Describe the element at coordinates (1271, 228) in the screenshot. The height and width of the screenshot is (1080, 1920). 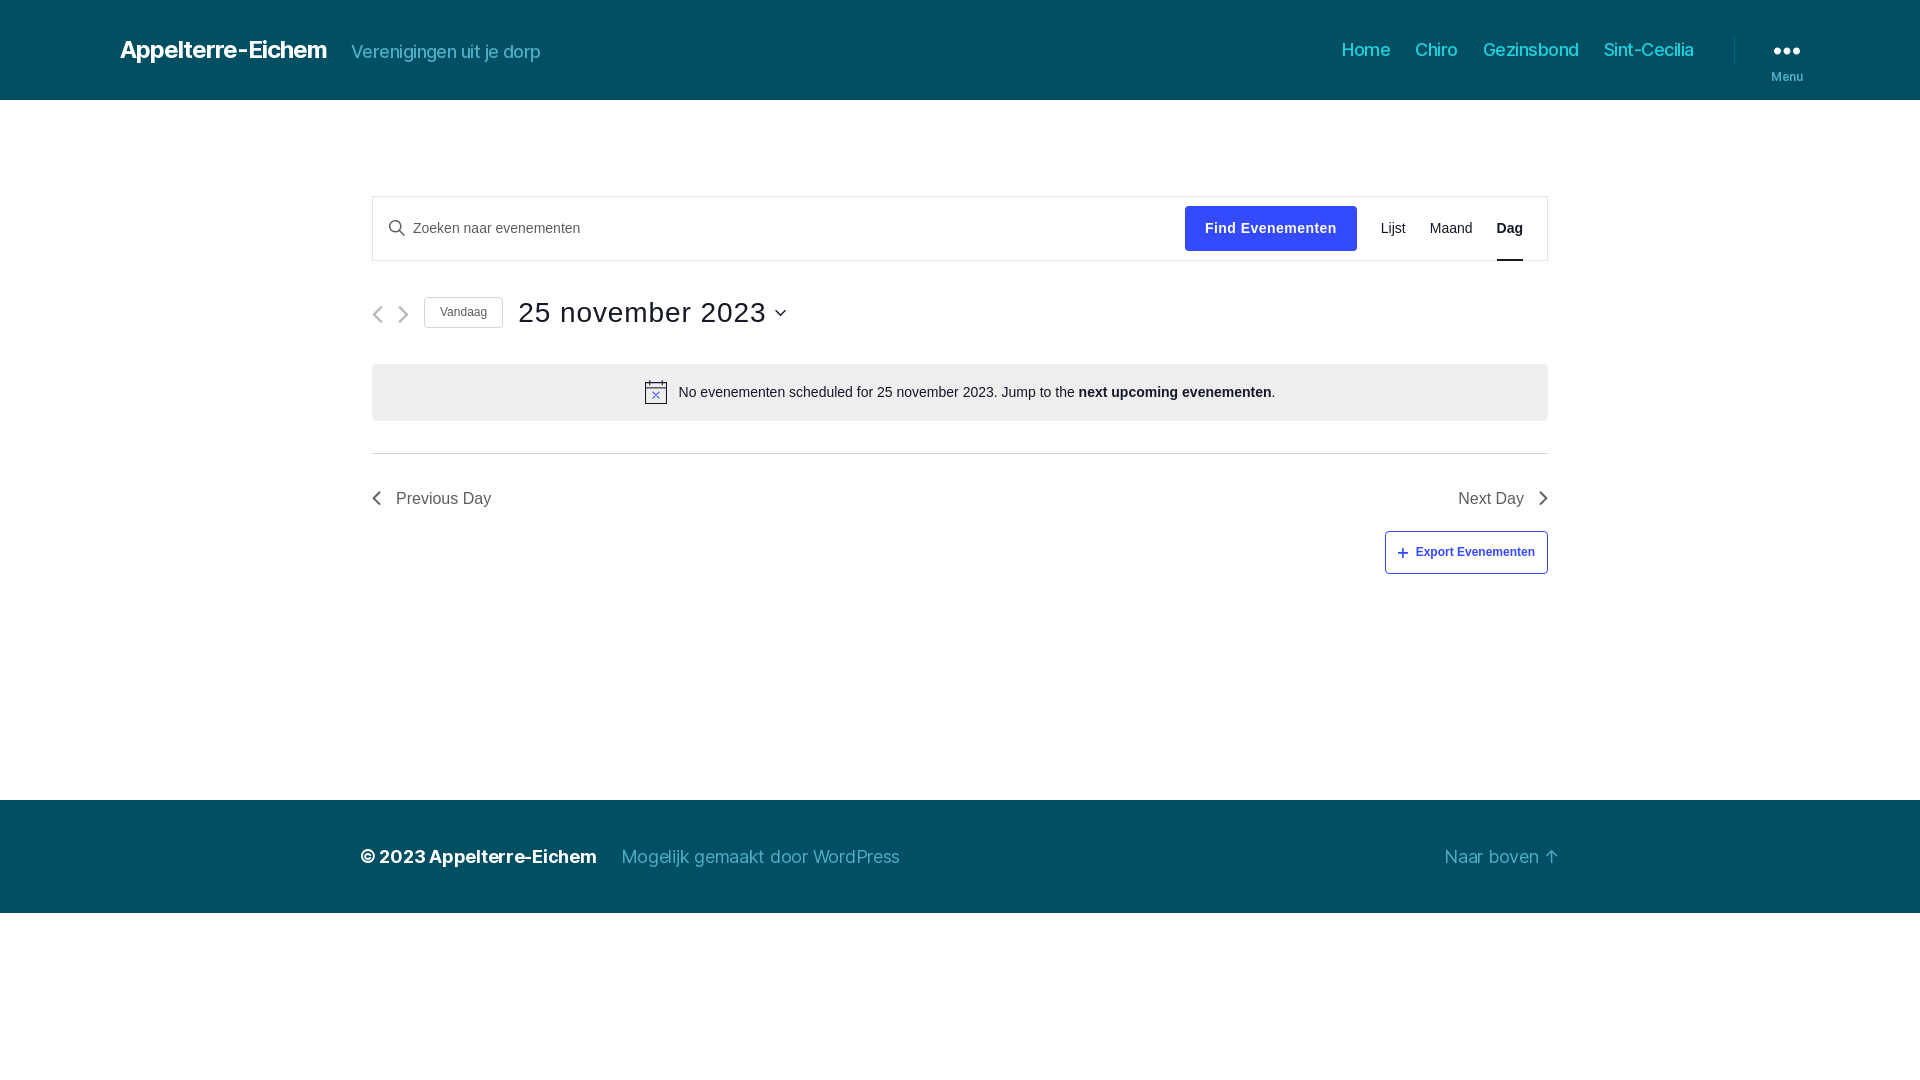
I see `Find Evenementen` at that location.